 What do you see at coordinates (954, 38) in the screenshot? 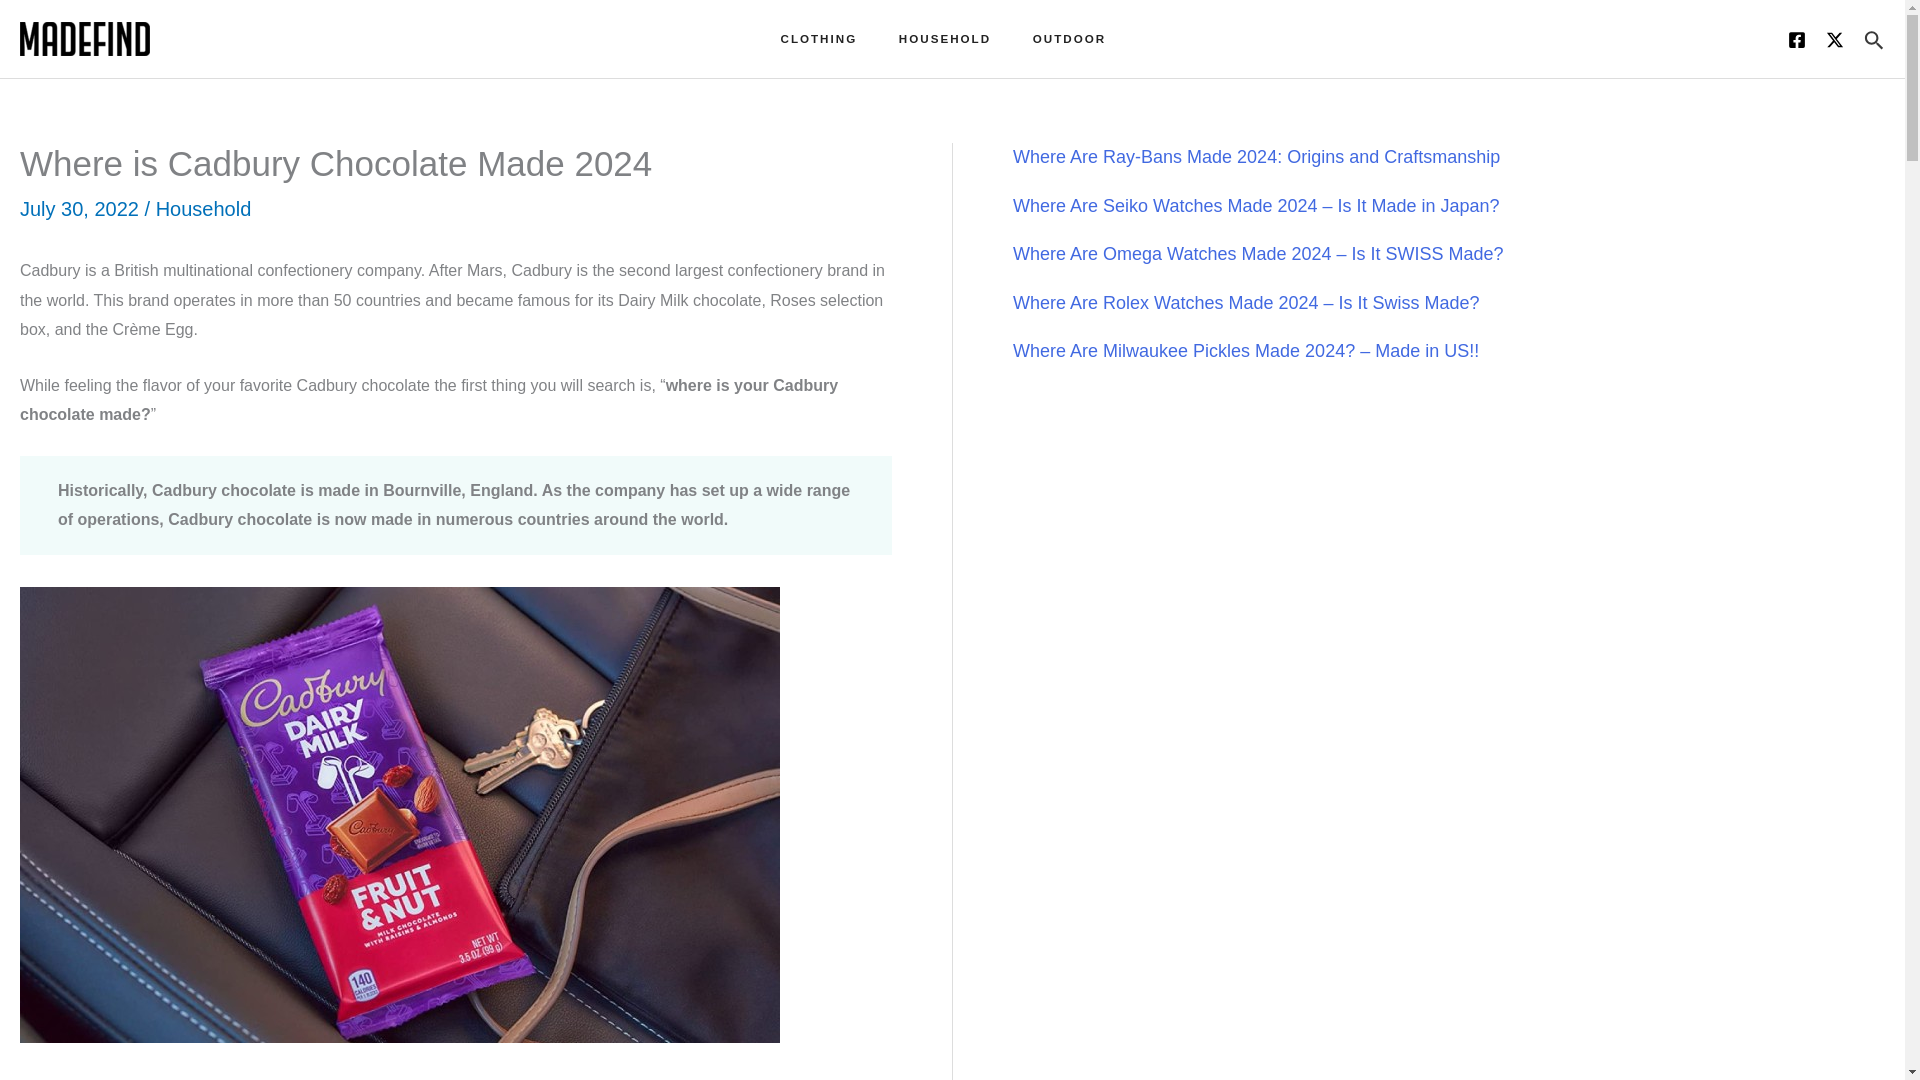
I see `HOUSEHOLD` at bounding box center [954, 38].